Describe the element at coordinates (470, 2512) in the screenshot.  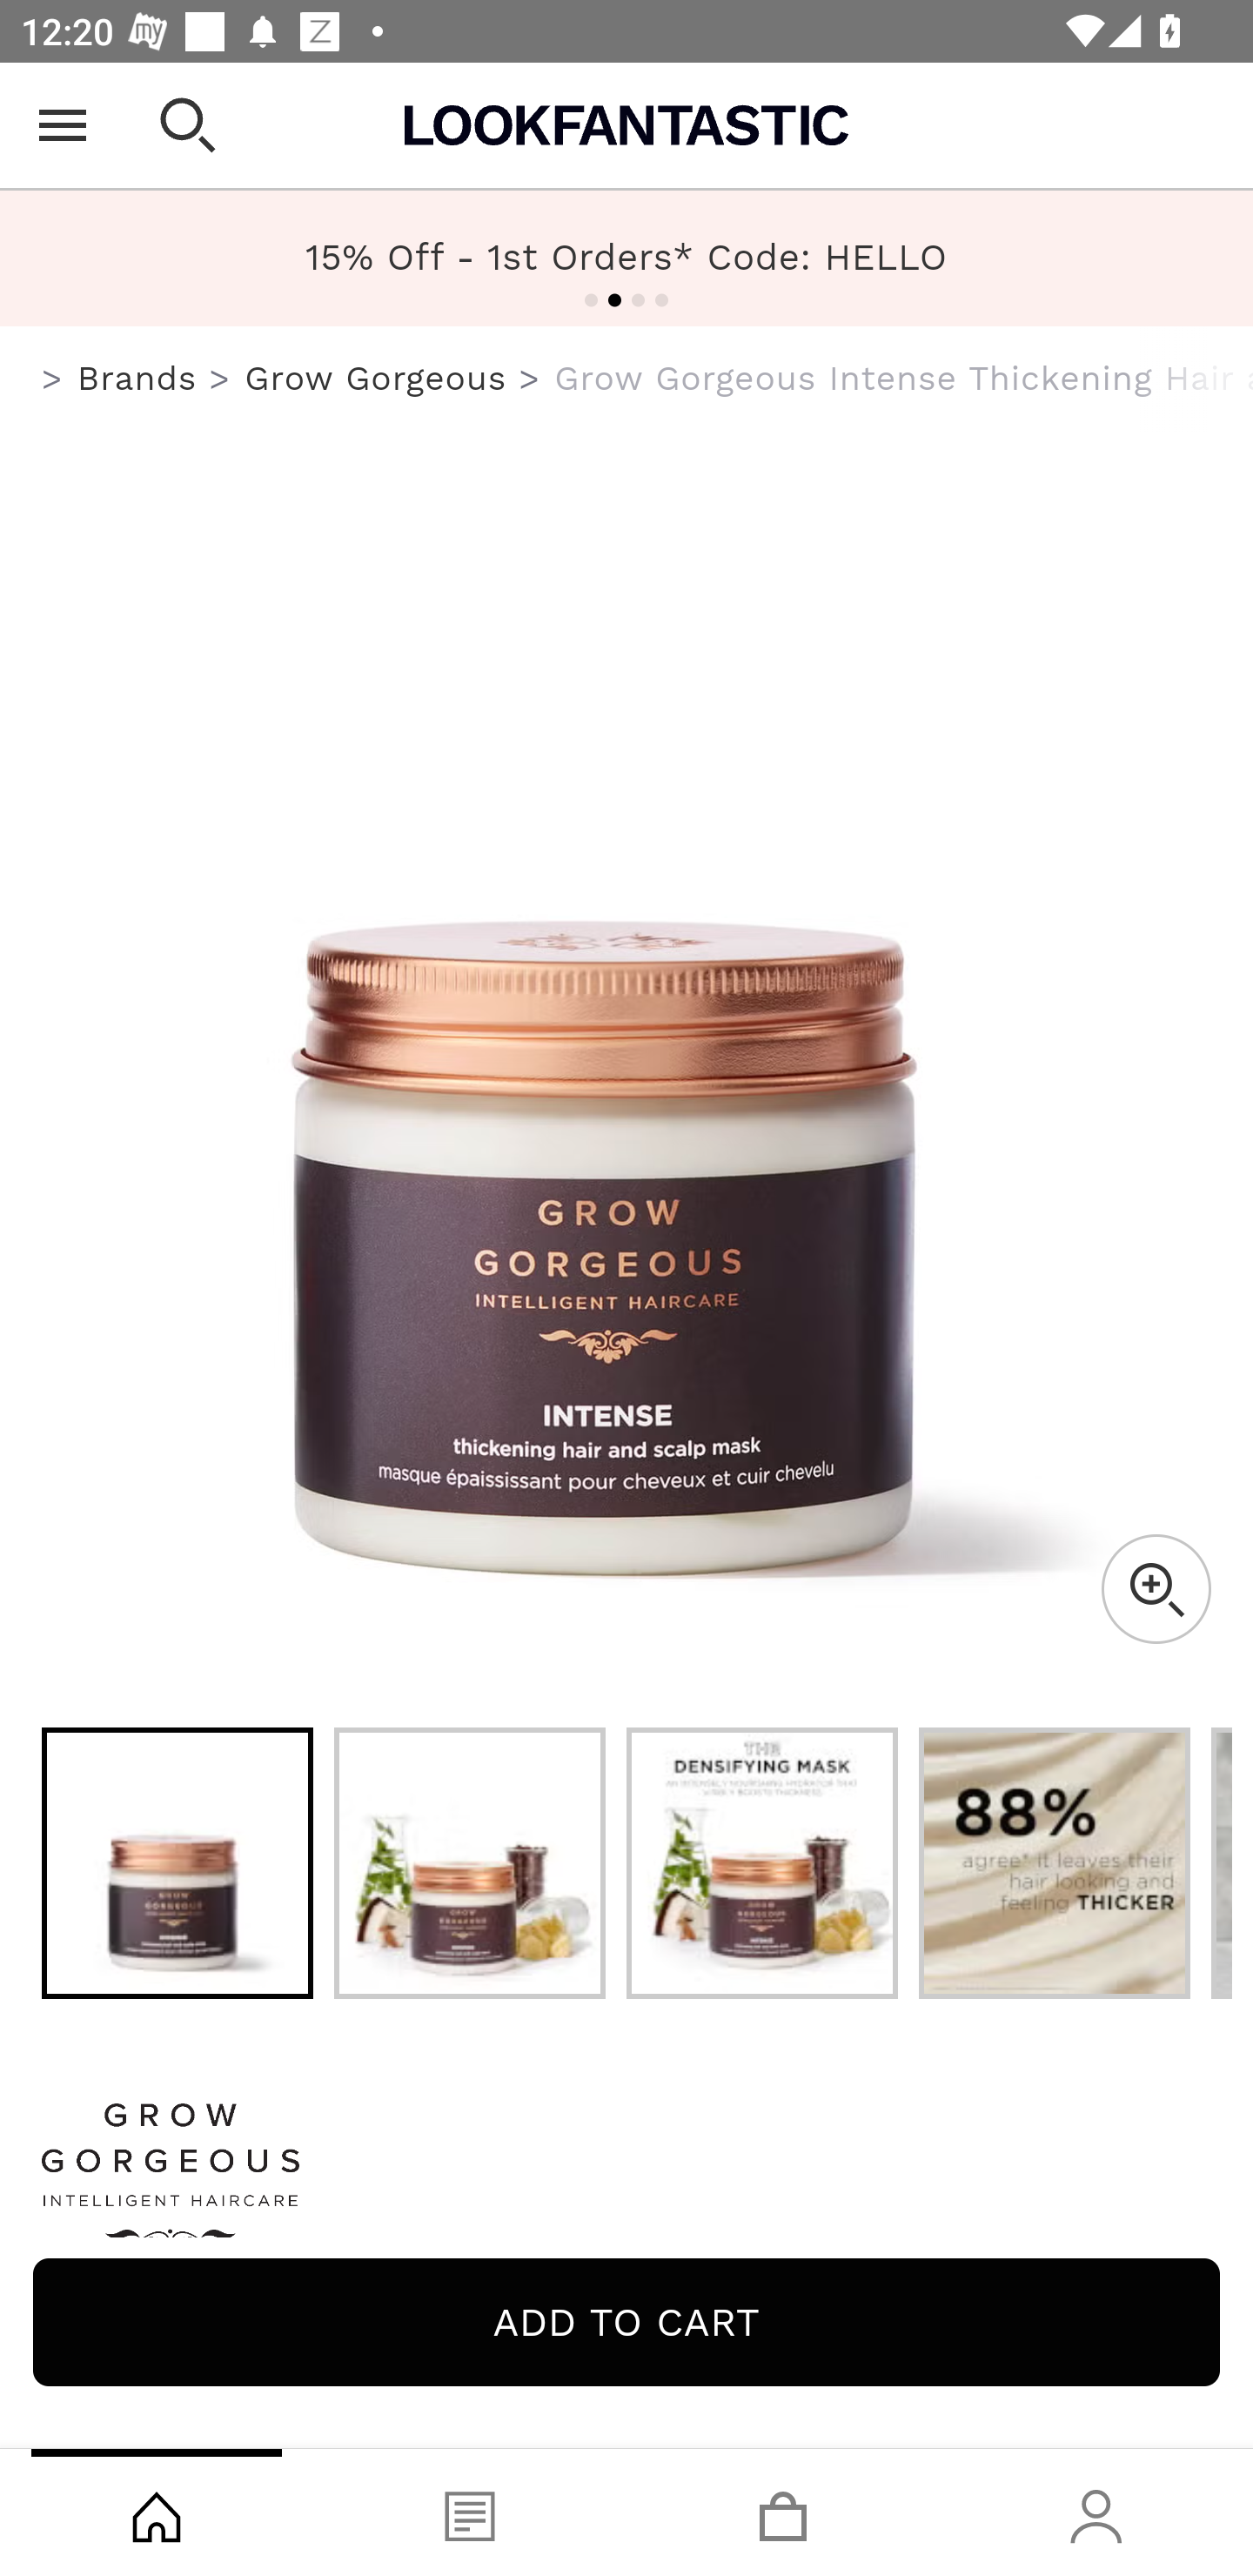
I see `Blog, tab, 2 of 4` at that location.